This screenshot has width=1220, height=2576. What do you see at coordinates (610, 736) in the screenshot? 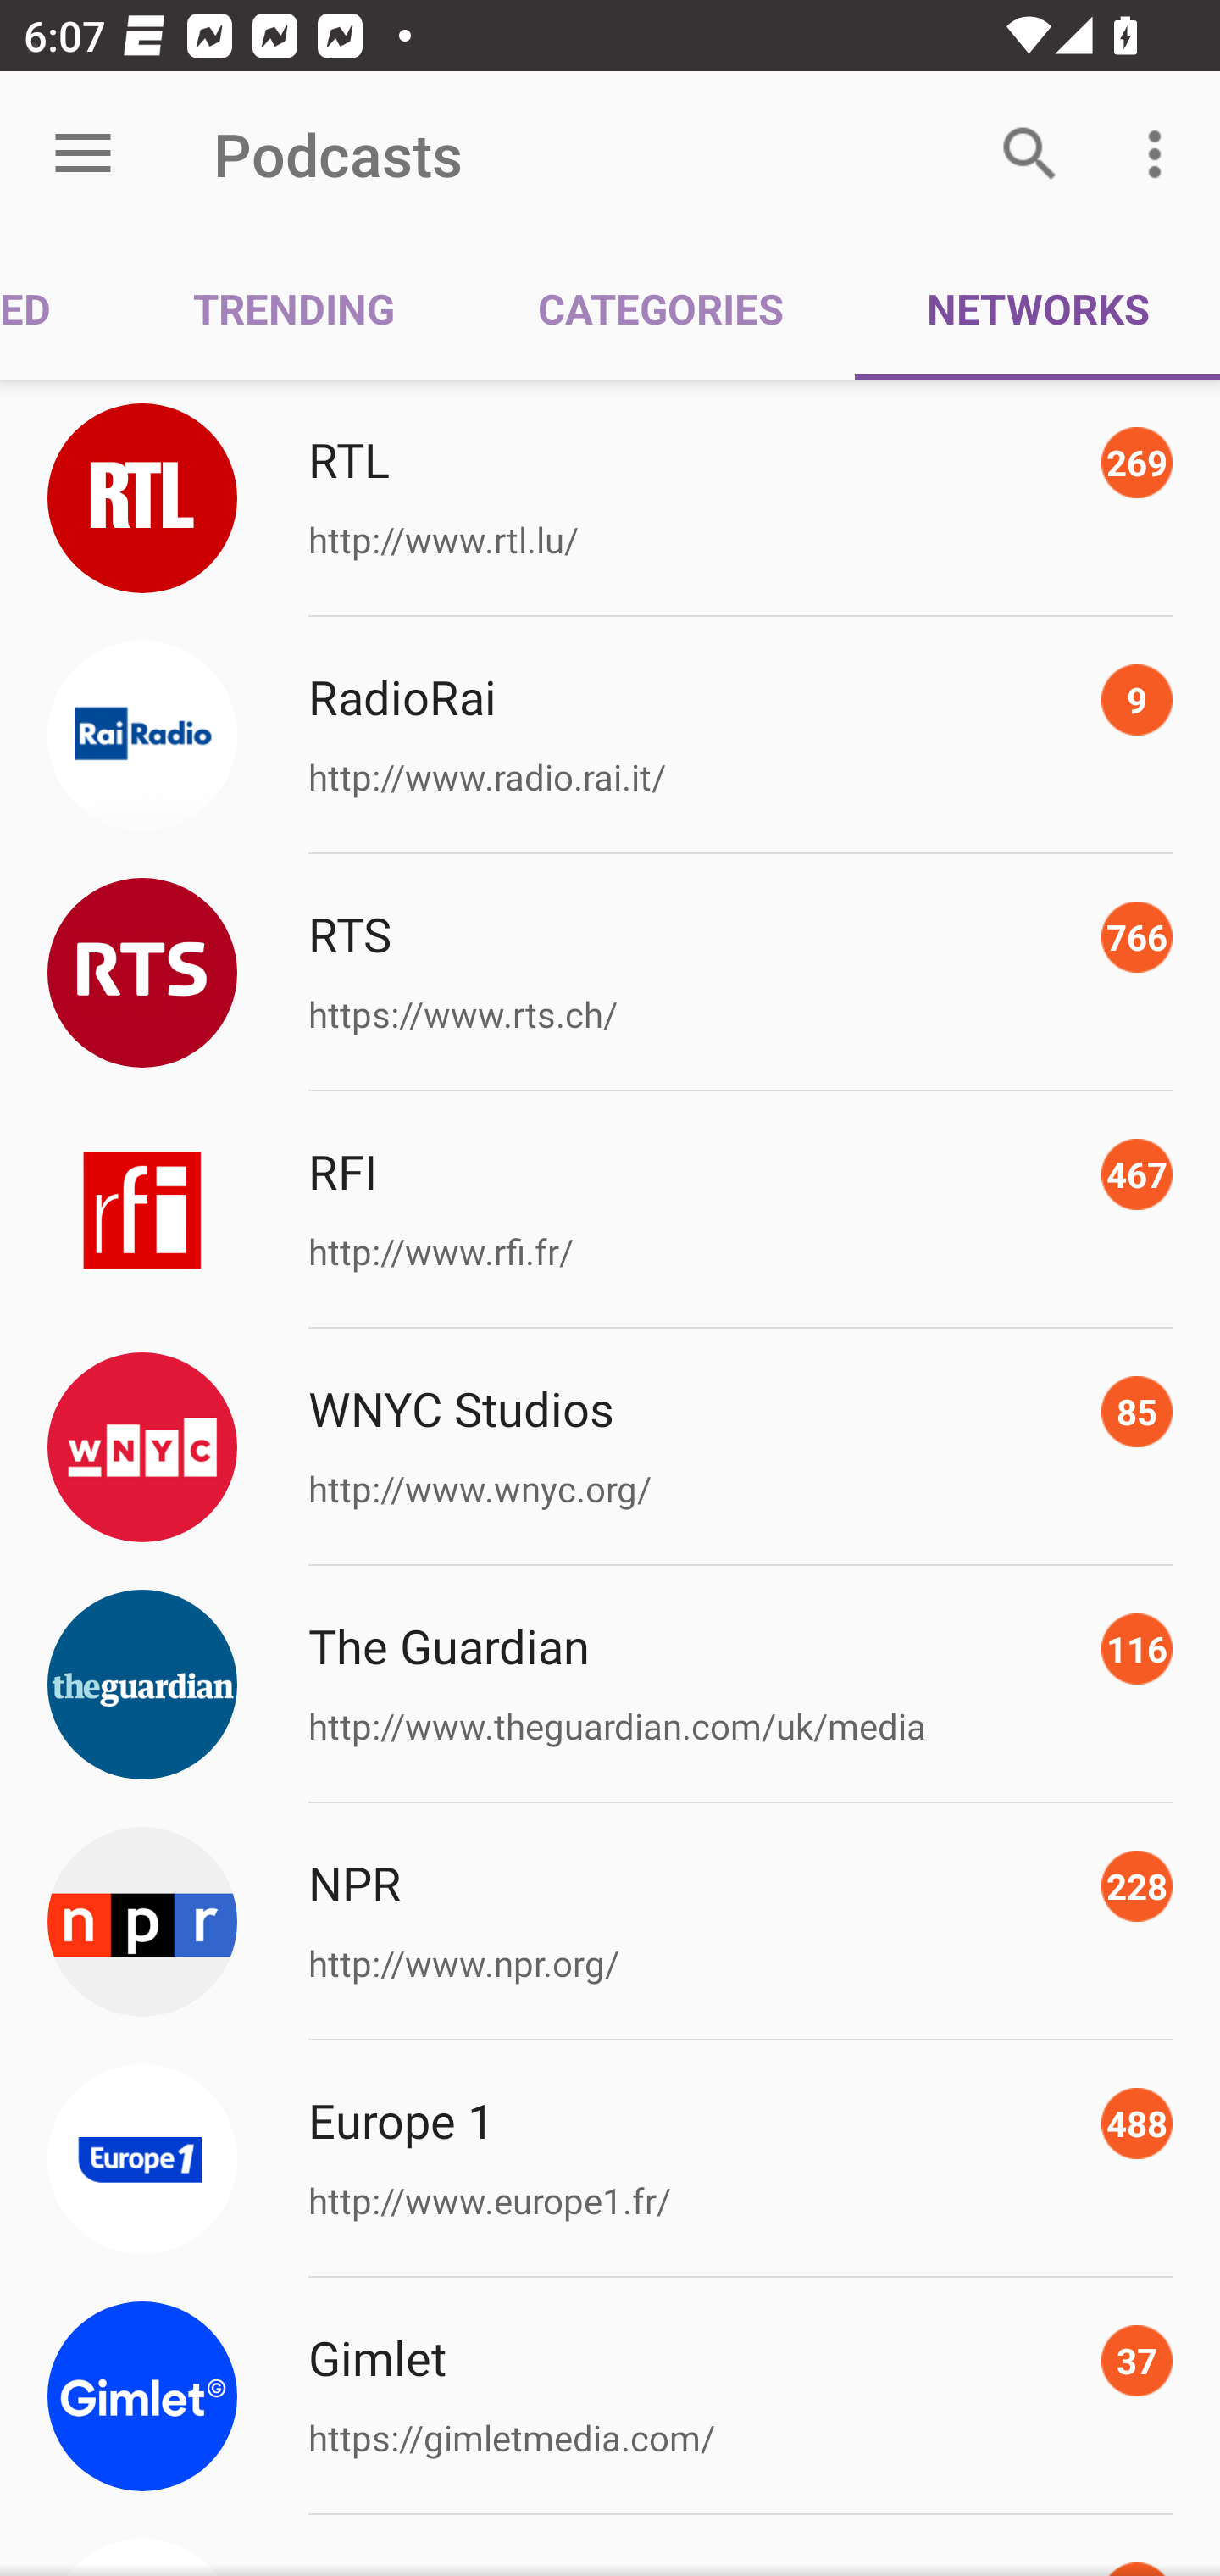
I see `Picture RadioRai 9 http://www.radio.rai.it/` at bounding box center [610, 736].